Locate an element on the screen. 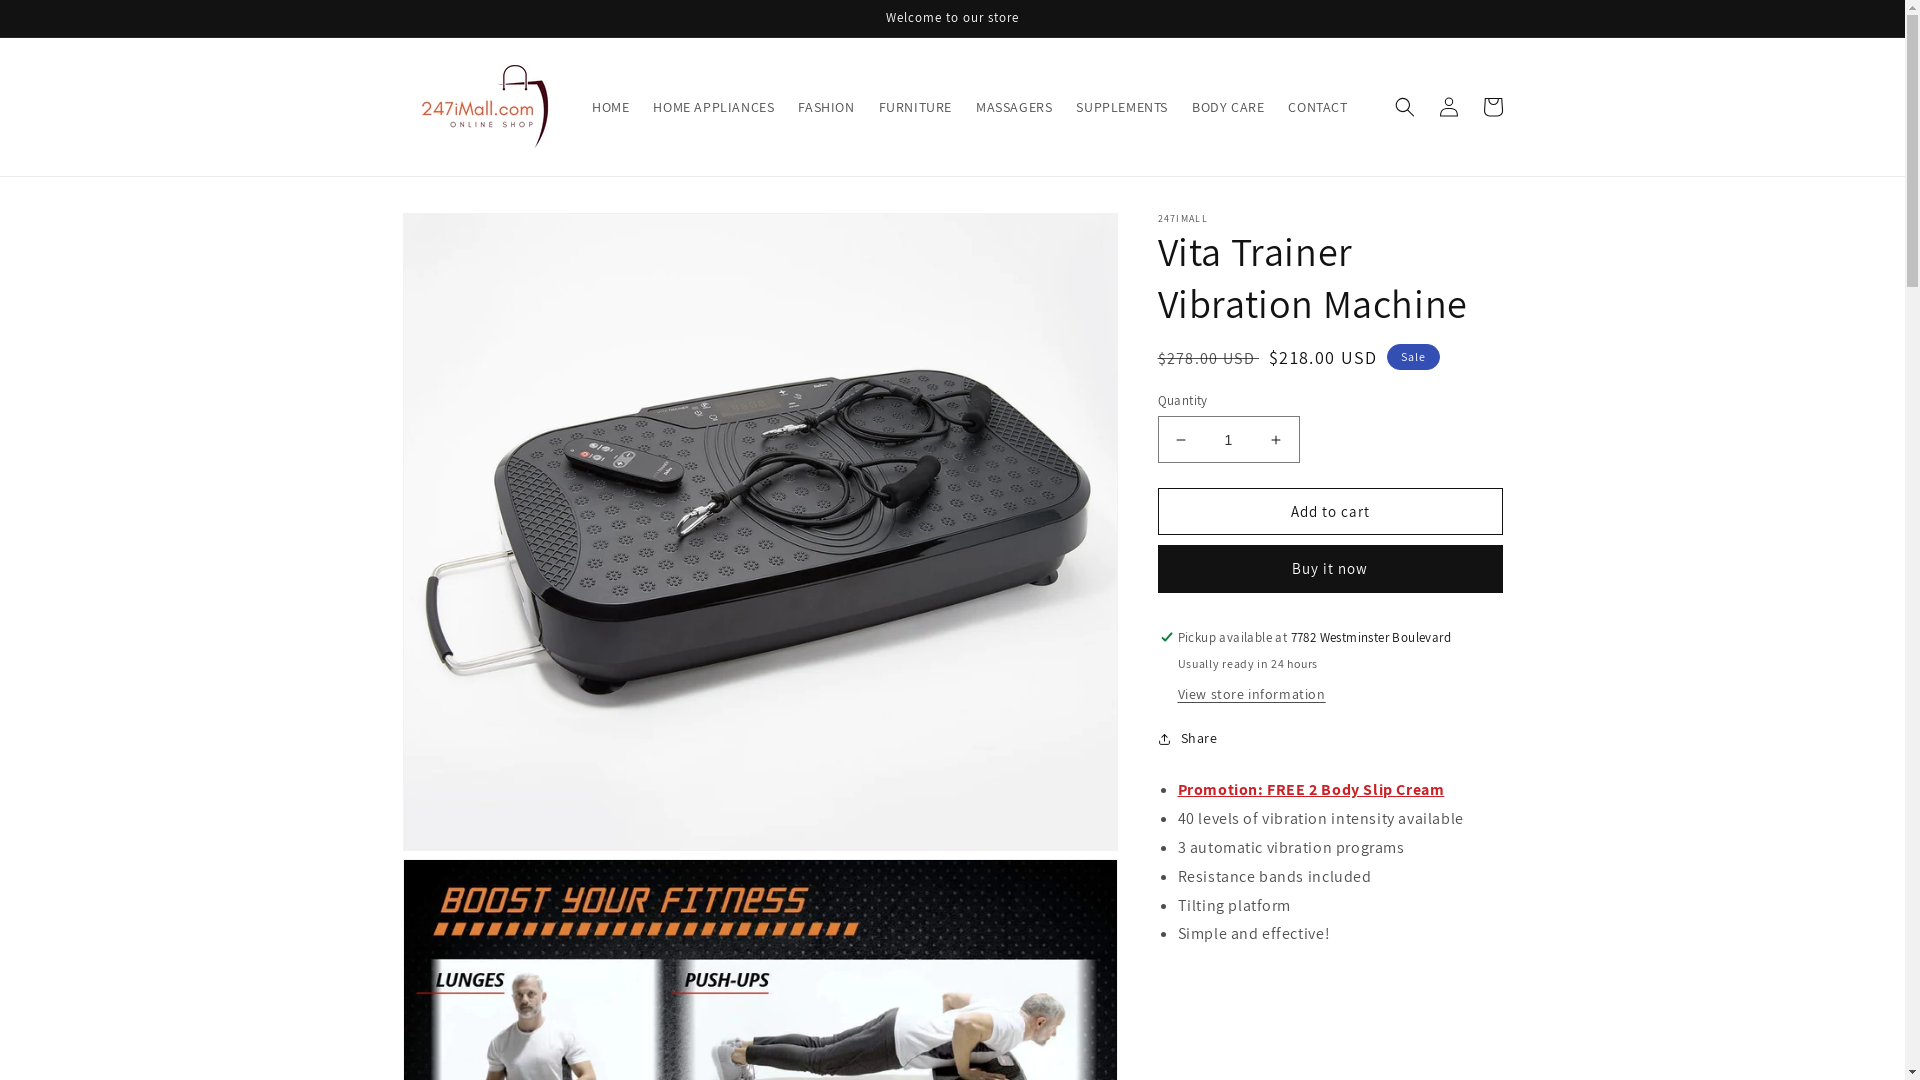 The width and height of the screenshot is (1920, 1080). Decrease quantity for Vita Trainer Vibration Machine is located at coordinates (1180, 440).